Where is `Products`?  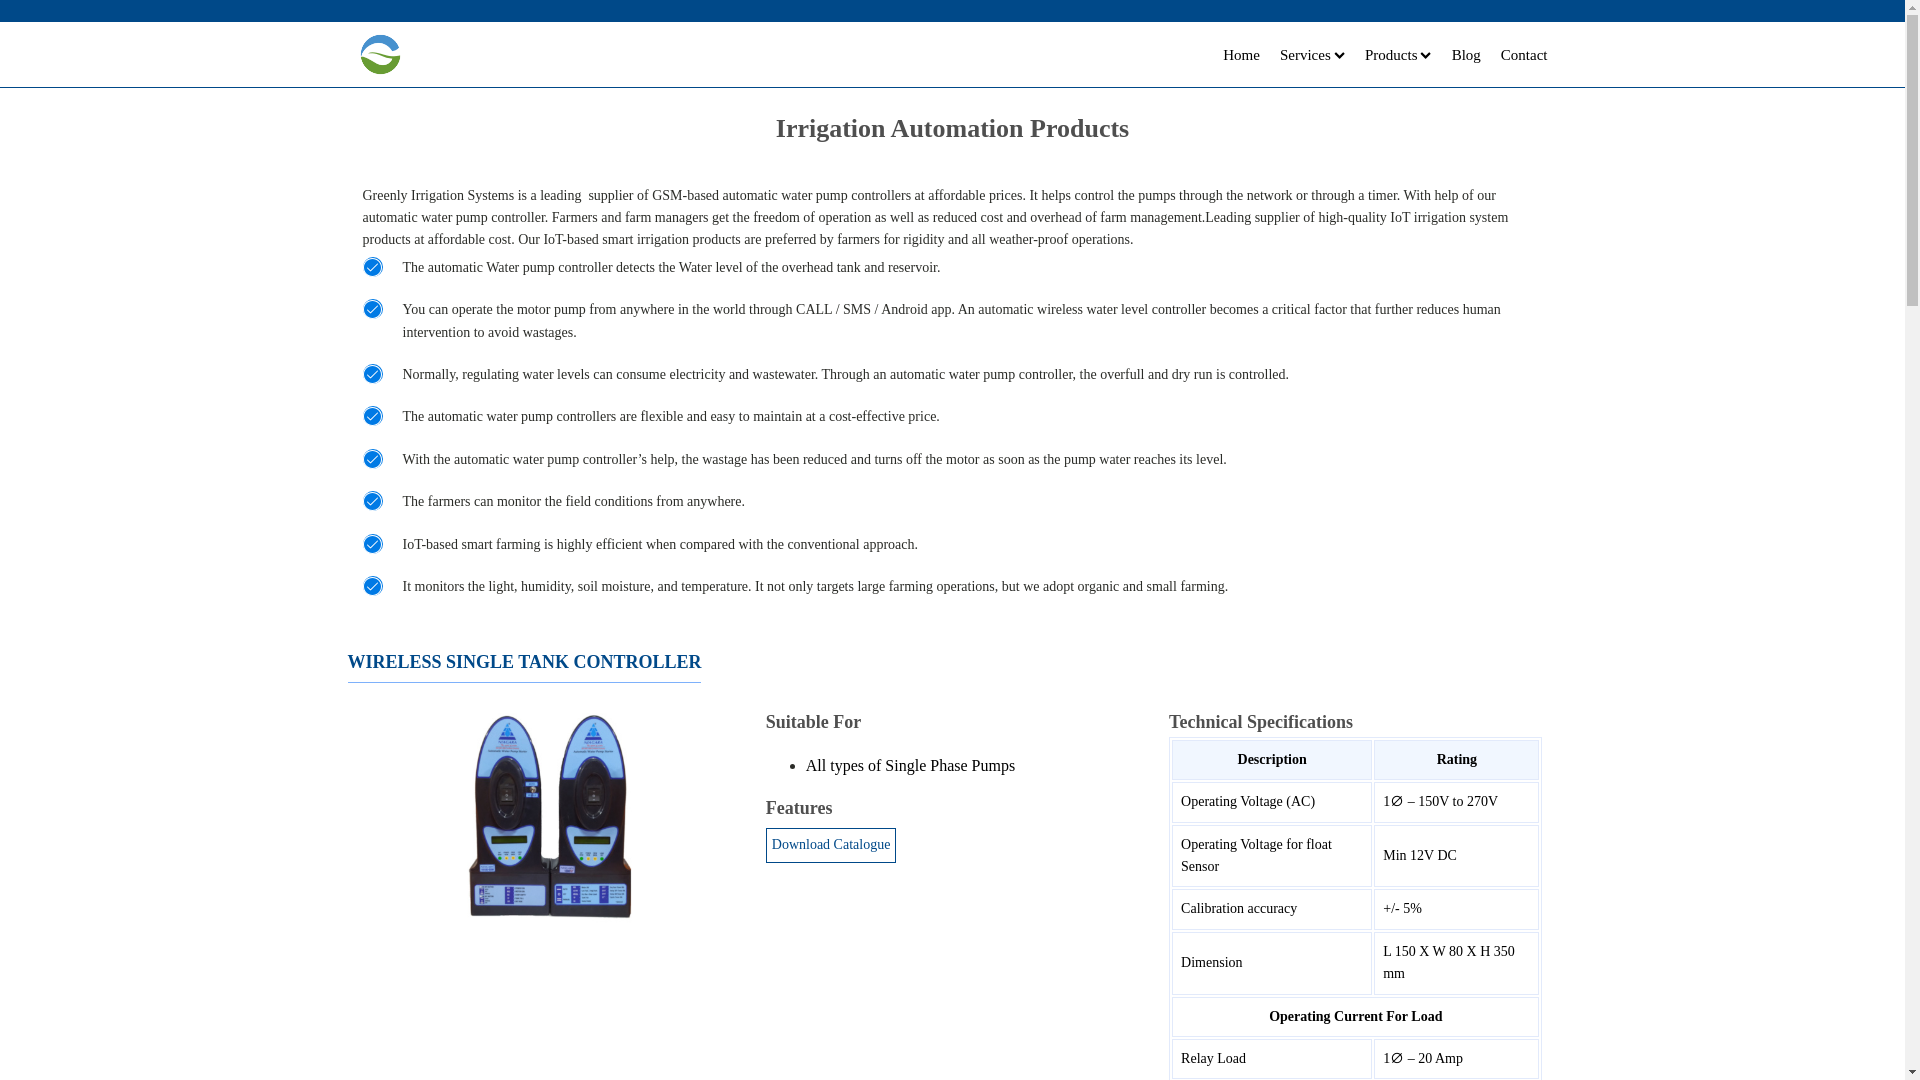 Products is located at coordinates (1398, 54).